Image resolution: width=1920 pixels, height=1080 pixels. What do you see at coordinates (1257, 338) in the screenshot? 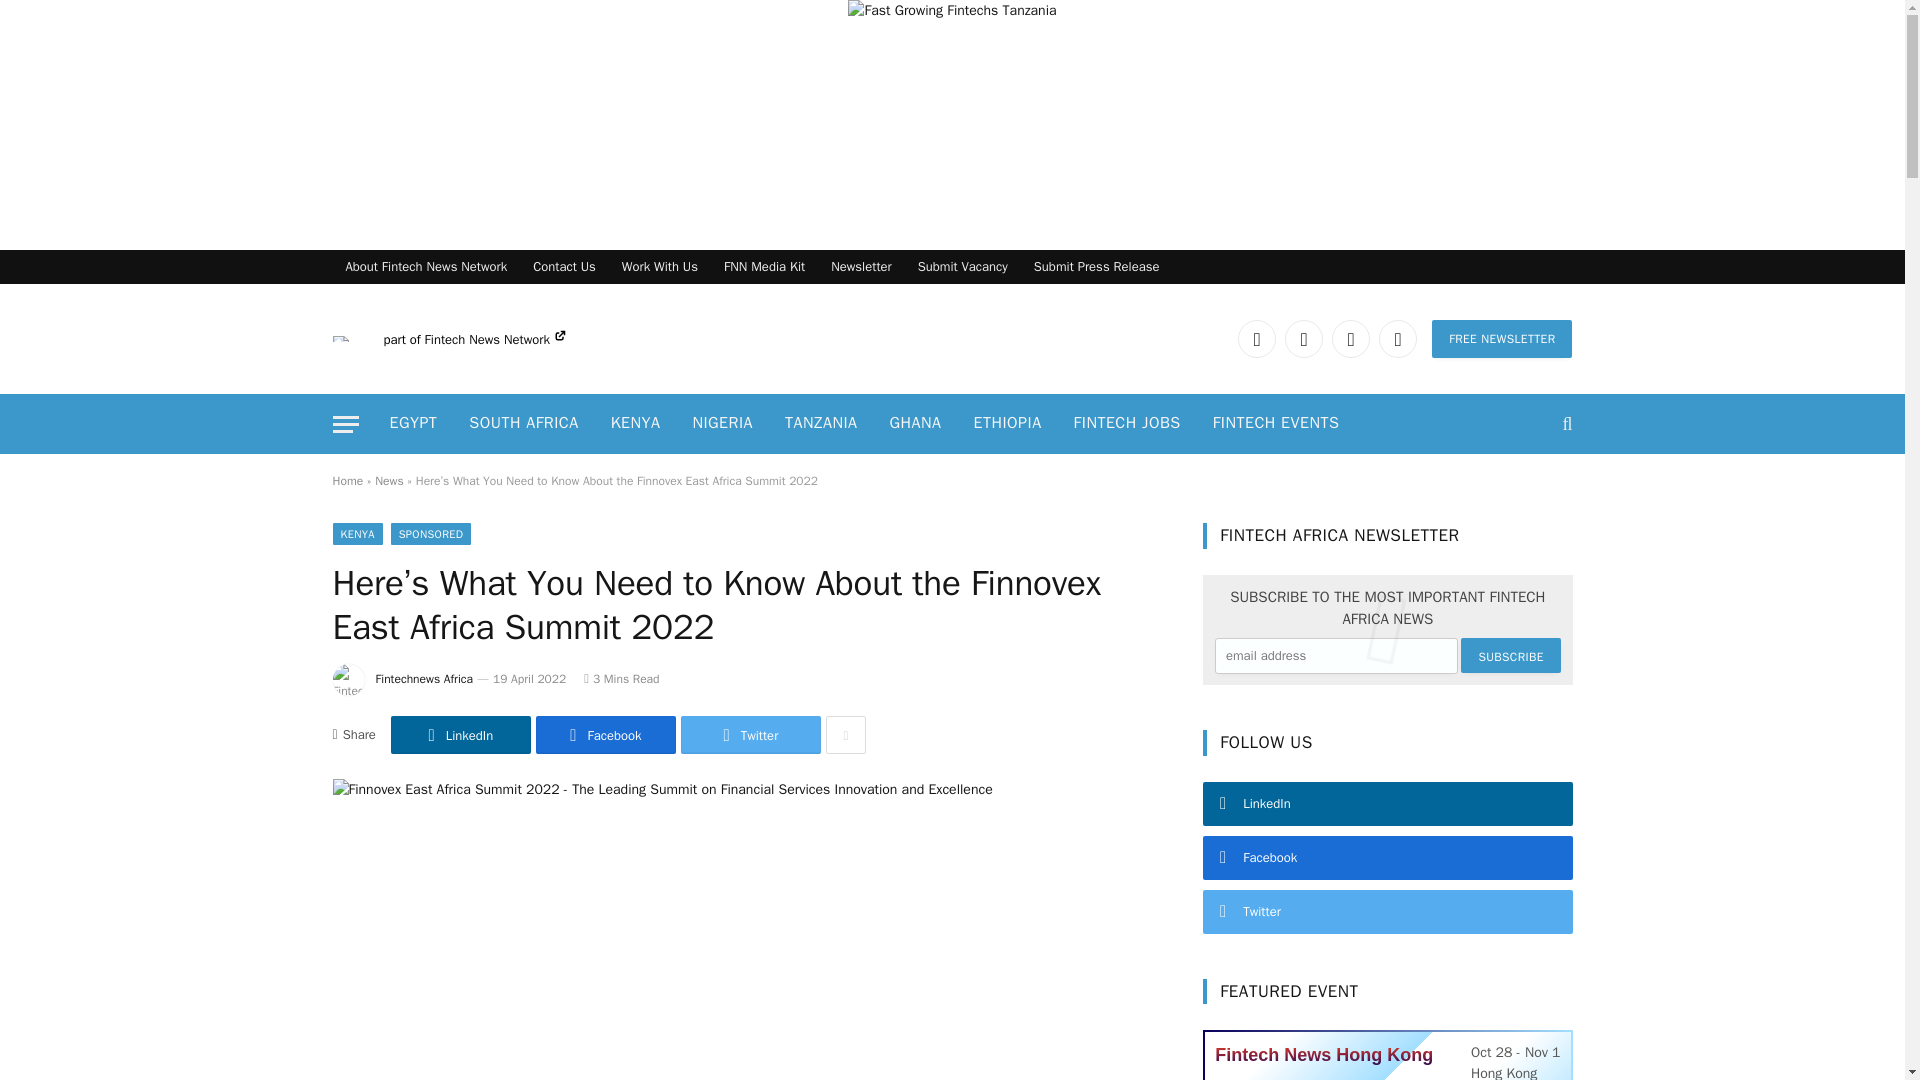
I see `LinkedIn` at bounding box center [1257, 338].